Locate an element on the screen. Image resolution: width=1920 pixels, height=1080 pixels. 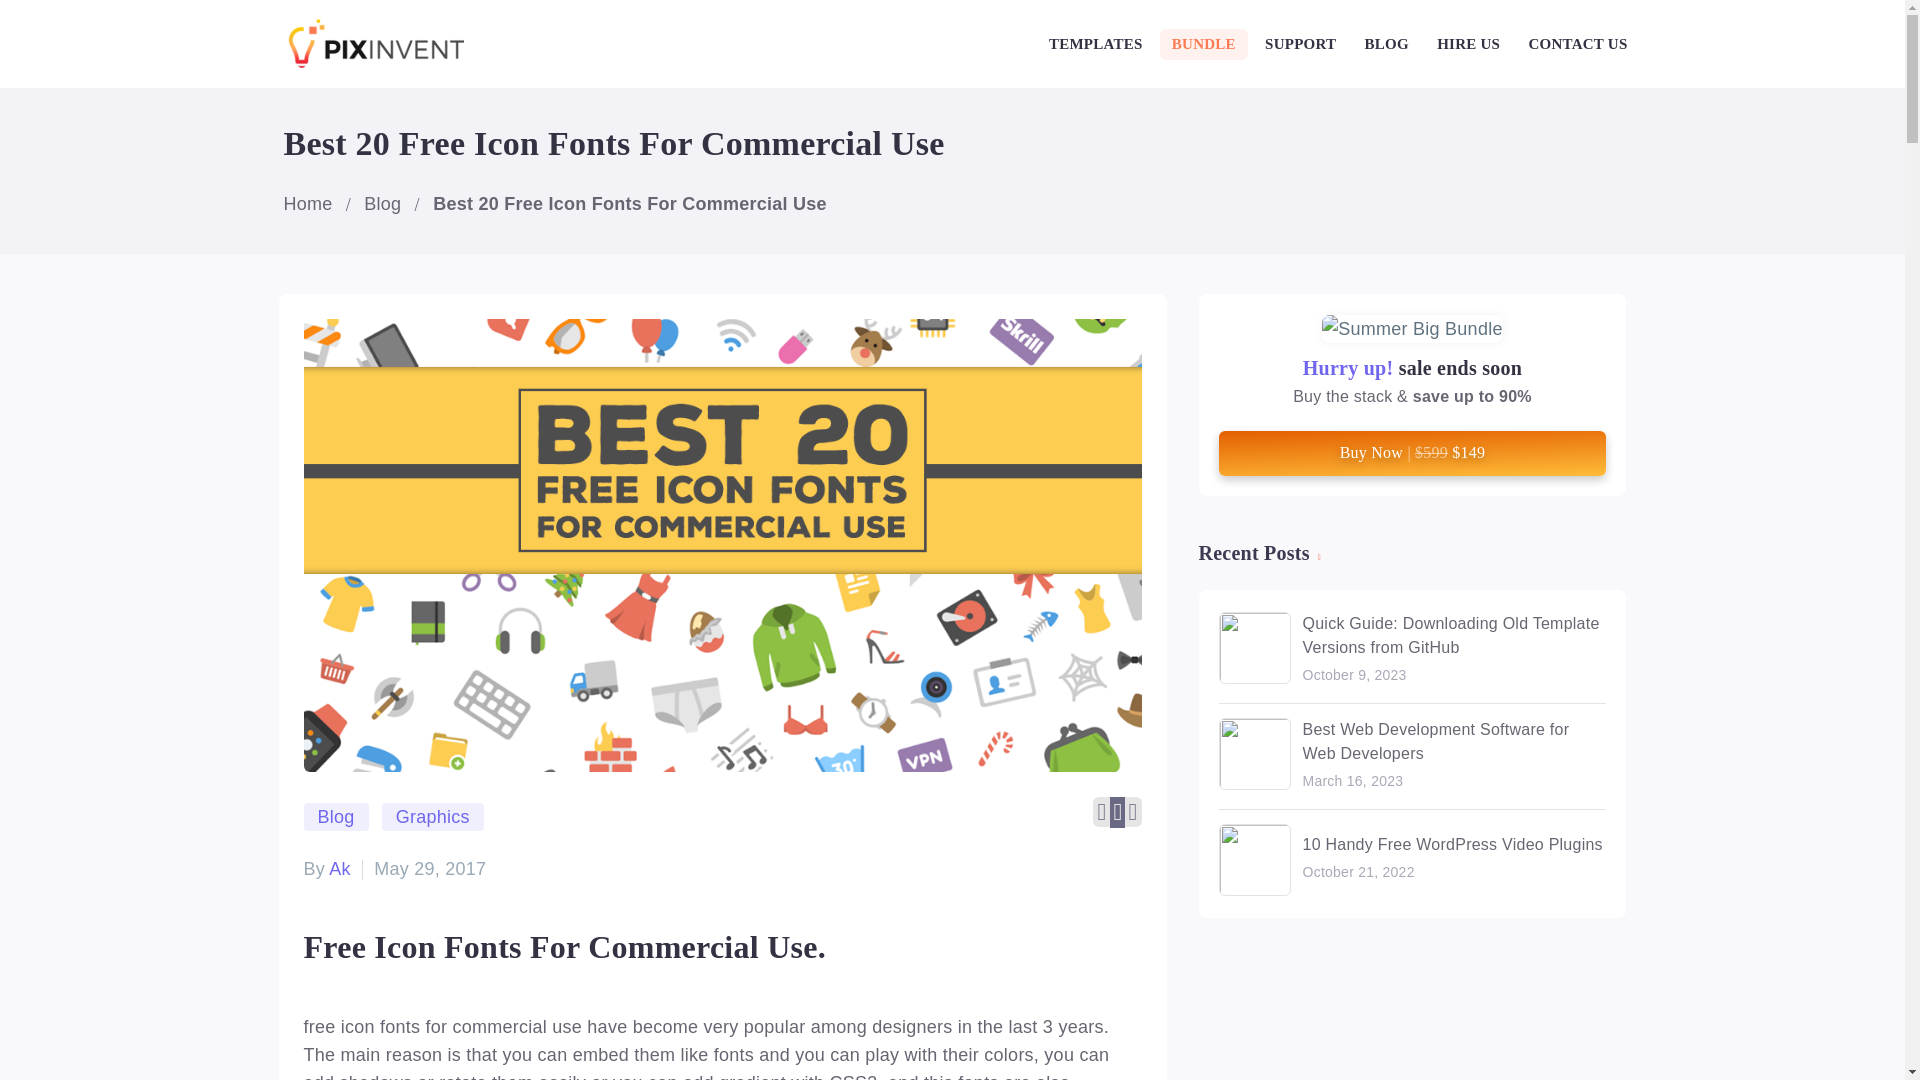
View all posts in Graphics is located at coordinates (432, 816).